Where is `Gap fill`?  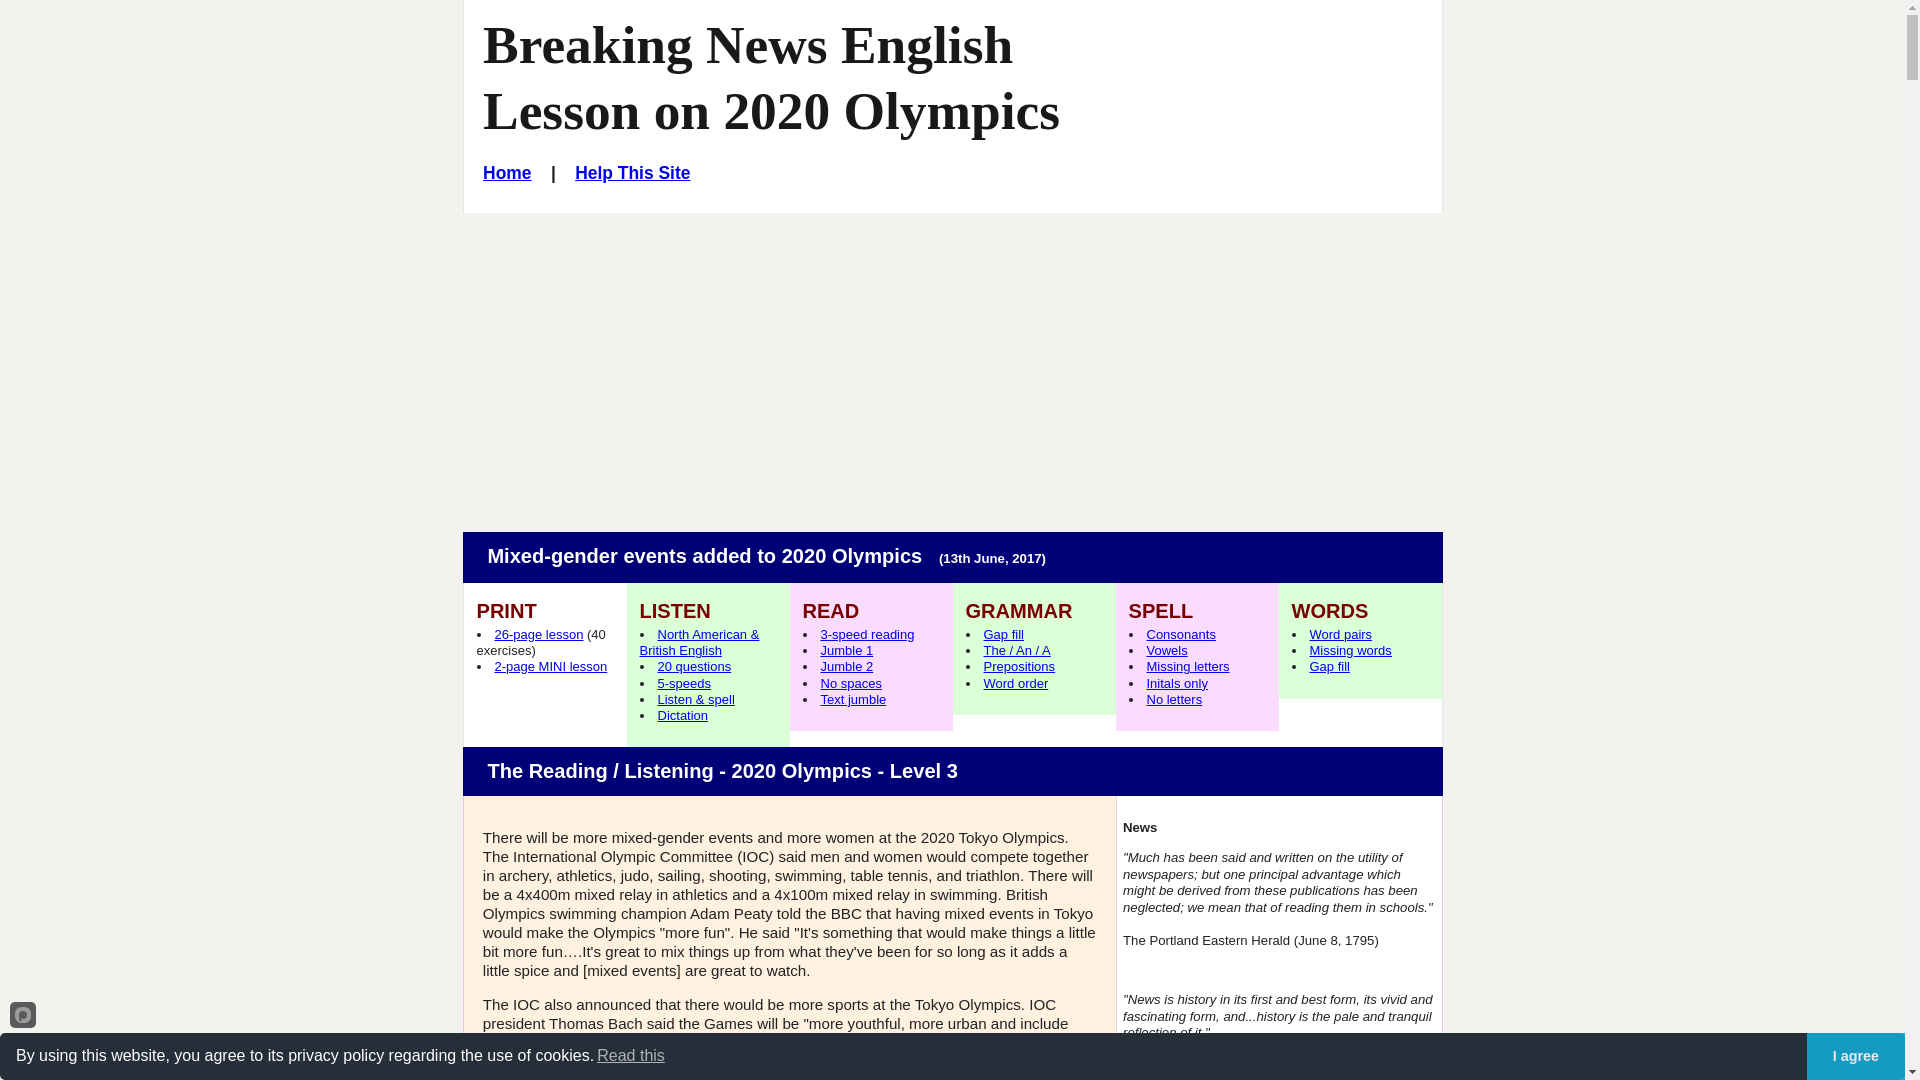
Gap fill is located at coordinates (1003, 634).